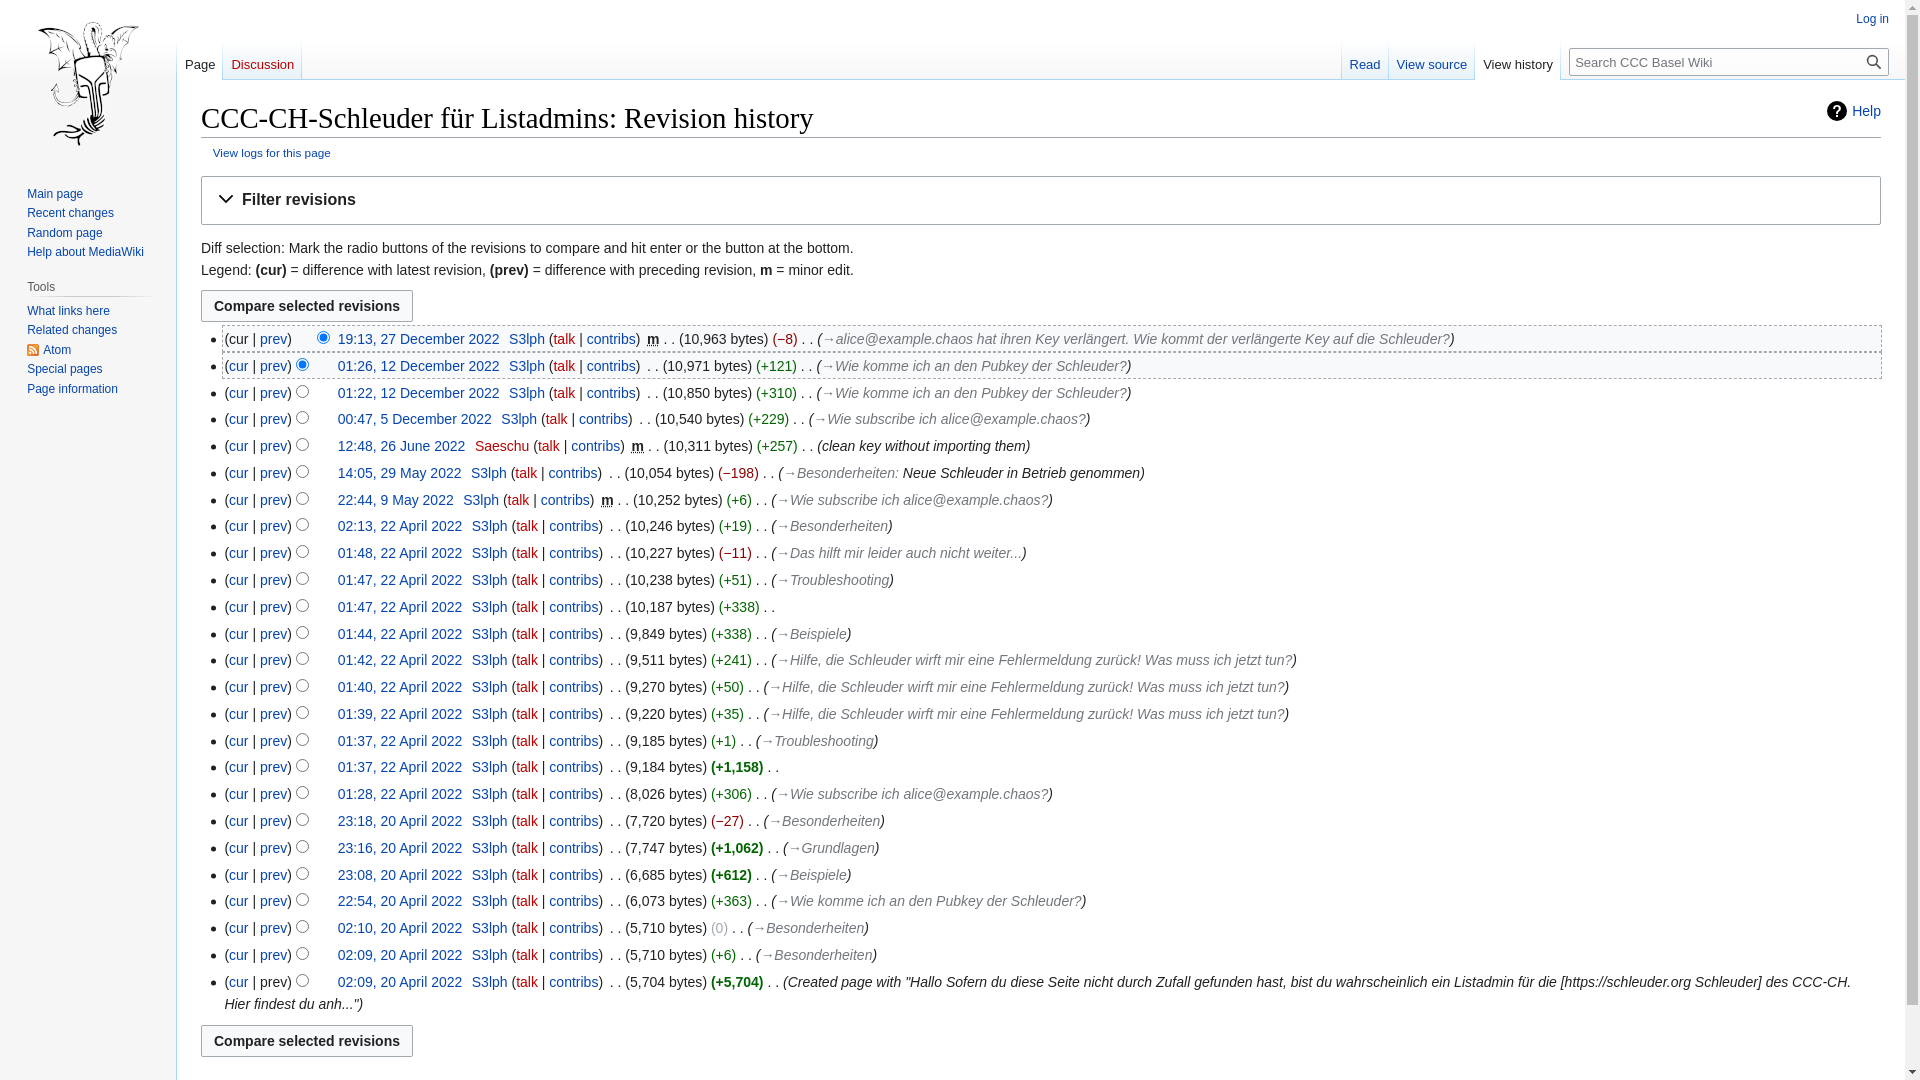  What do you see at coordinates (490, 553) in the screenshot?
I see `S3lph` at bounding box center [490, 553].